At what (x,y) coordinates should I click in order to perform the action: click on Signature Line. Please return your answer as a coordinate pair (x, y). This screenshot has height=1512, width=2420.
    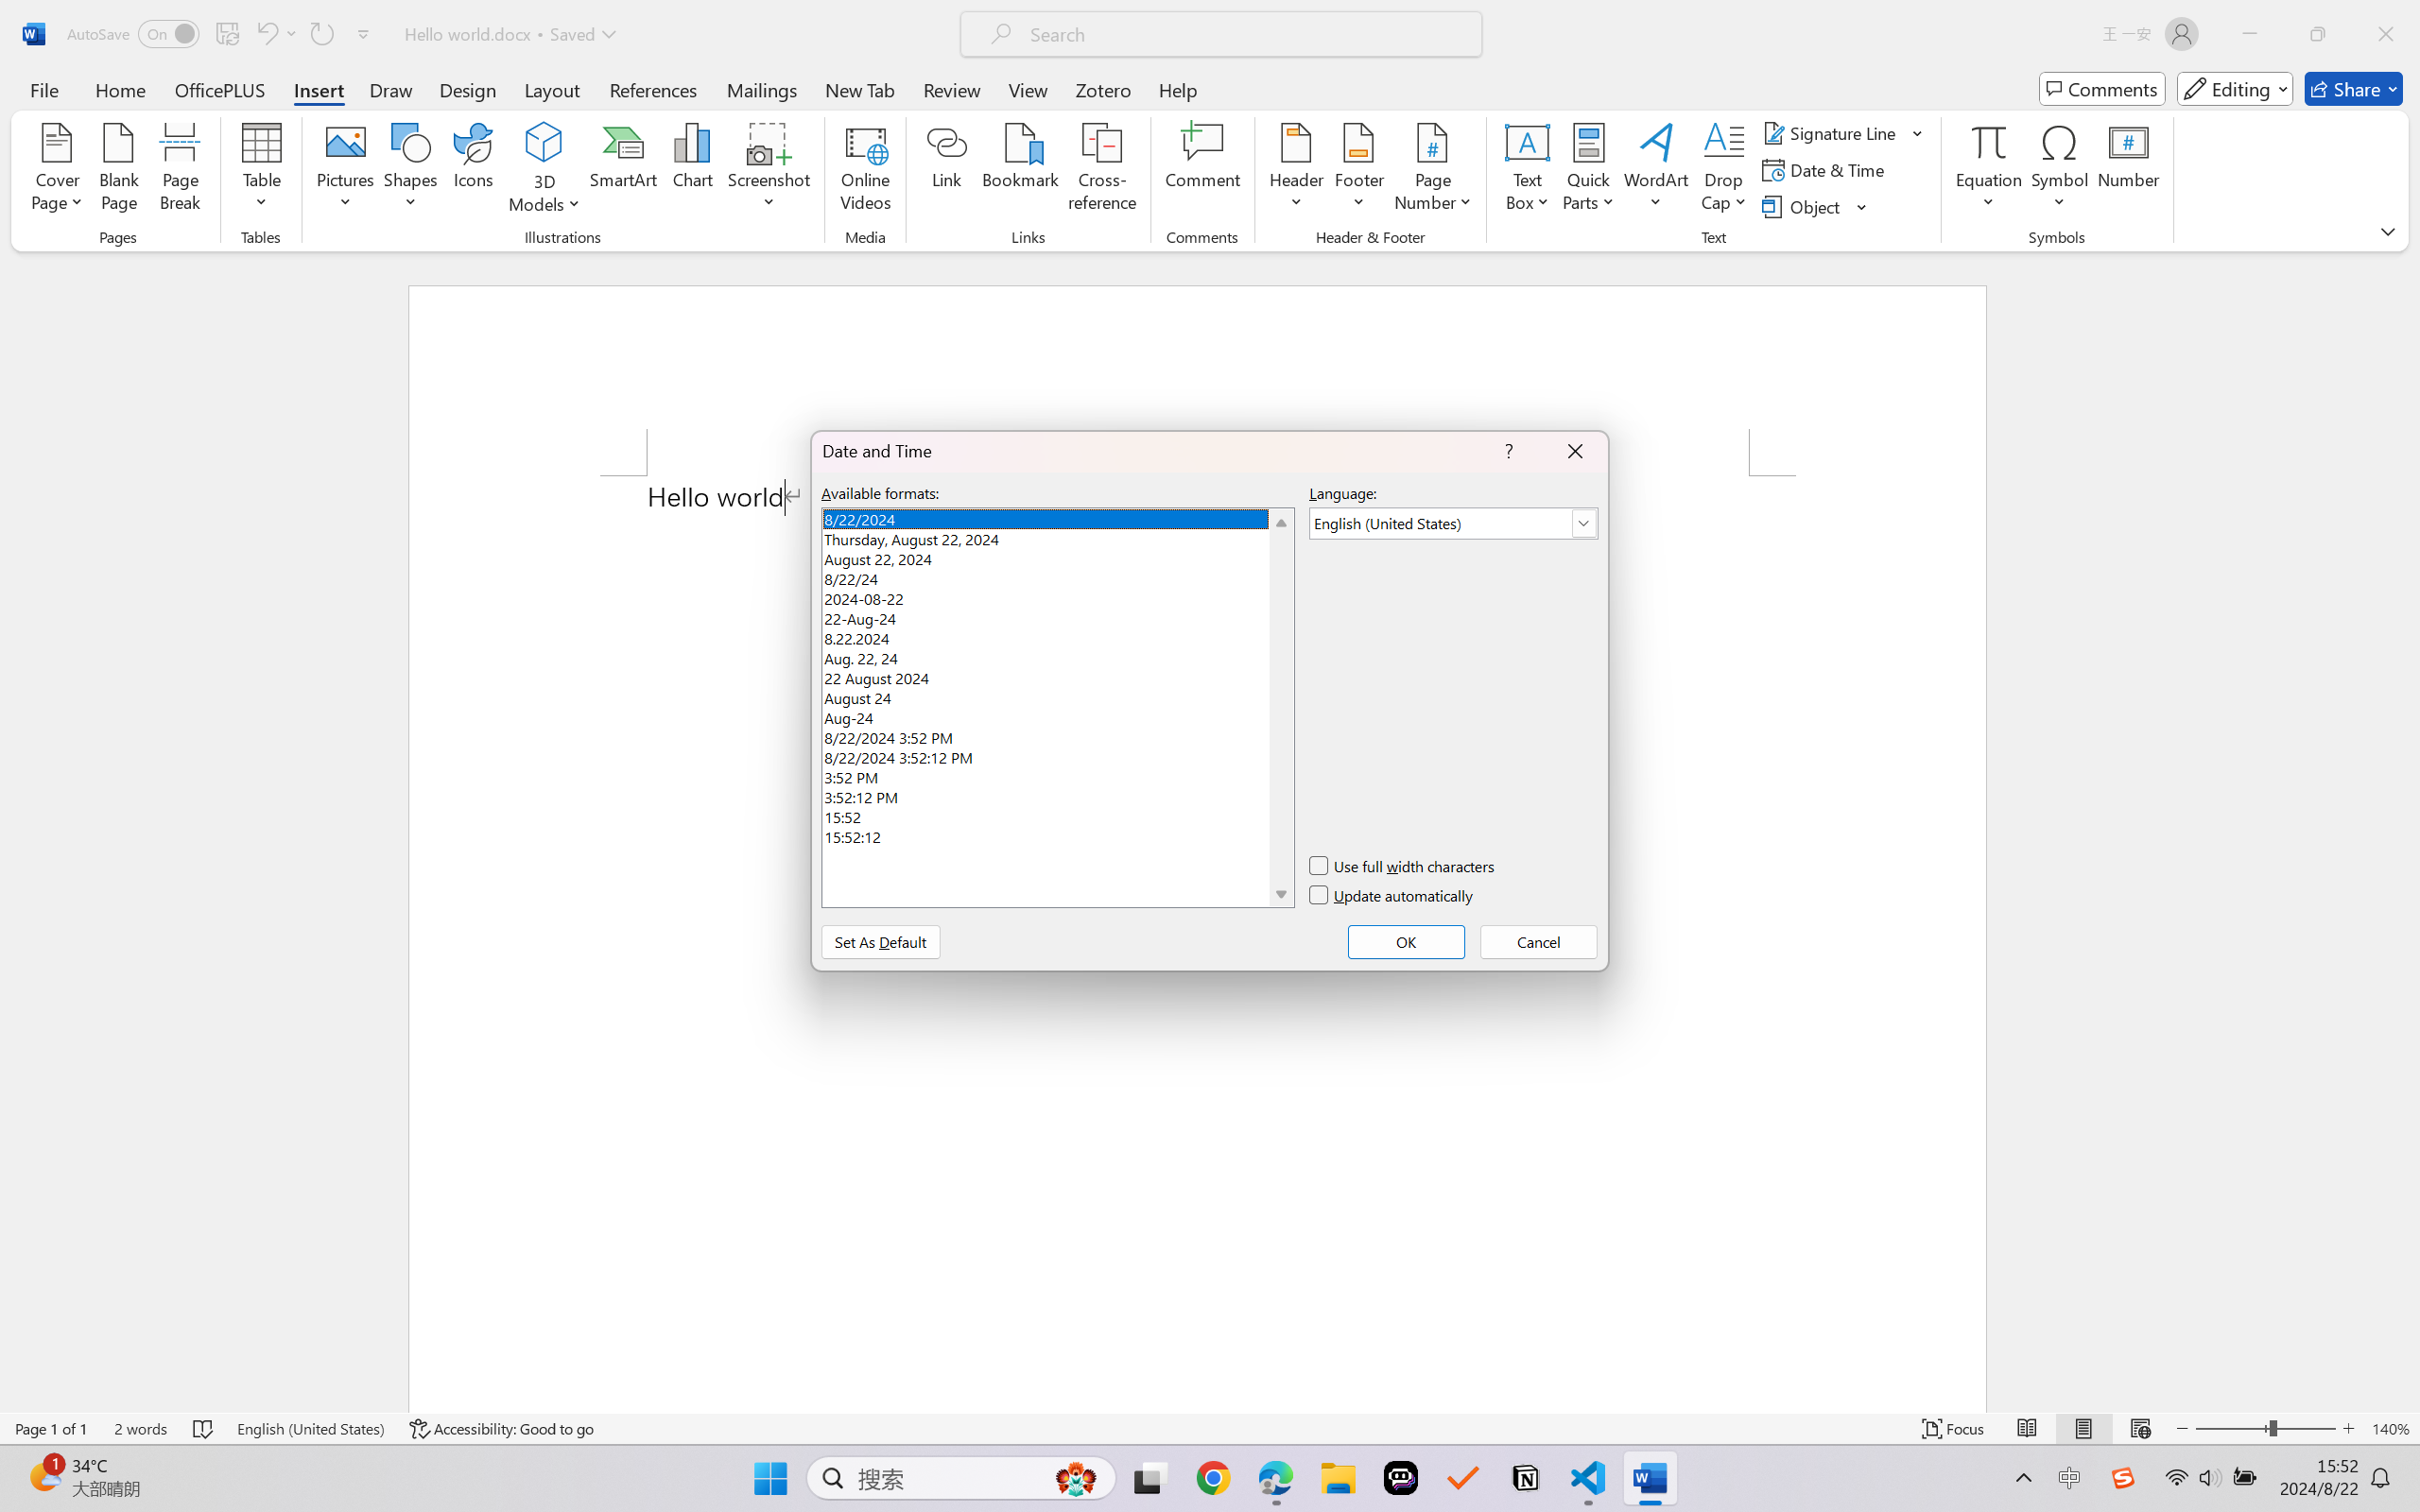
    Looking at the image, I should click on (1843, 132).